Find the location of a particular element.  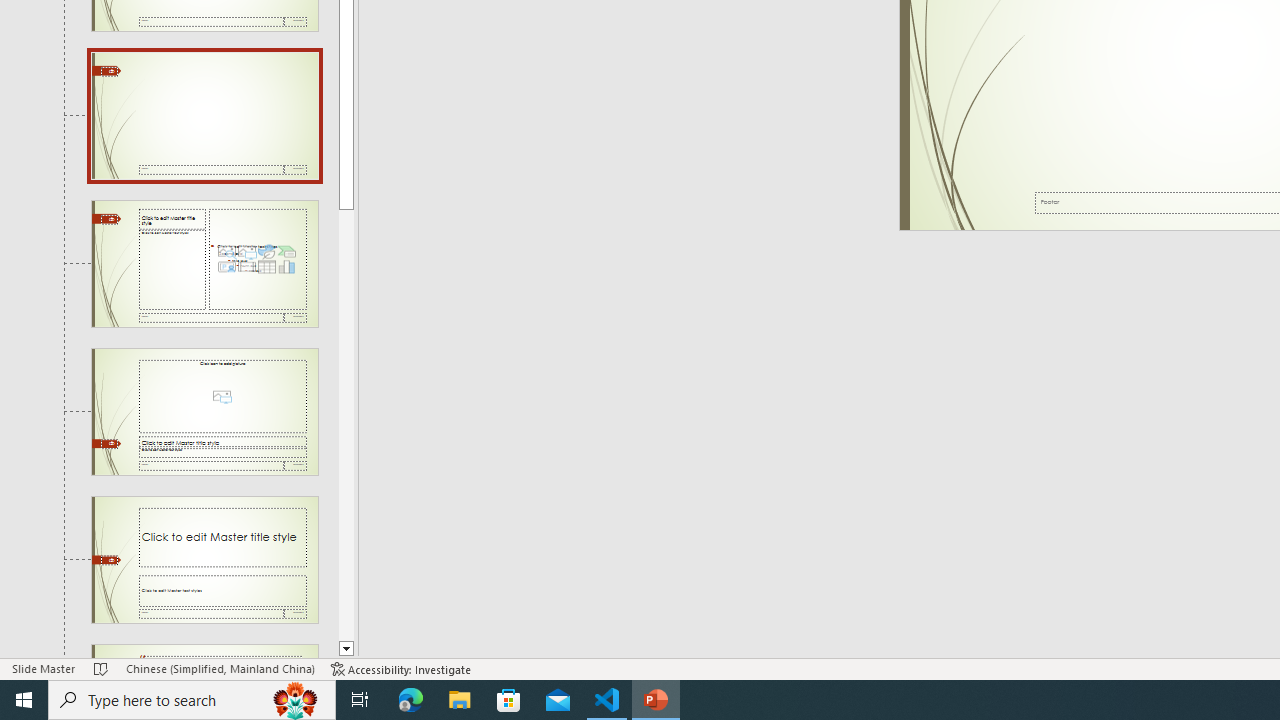

Slide Picture with Caption Layout: used by no slides is located at coordinates (204, 412).